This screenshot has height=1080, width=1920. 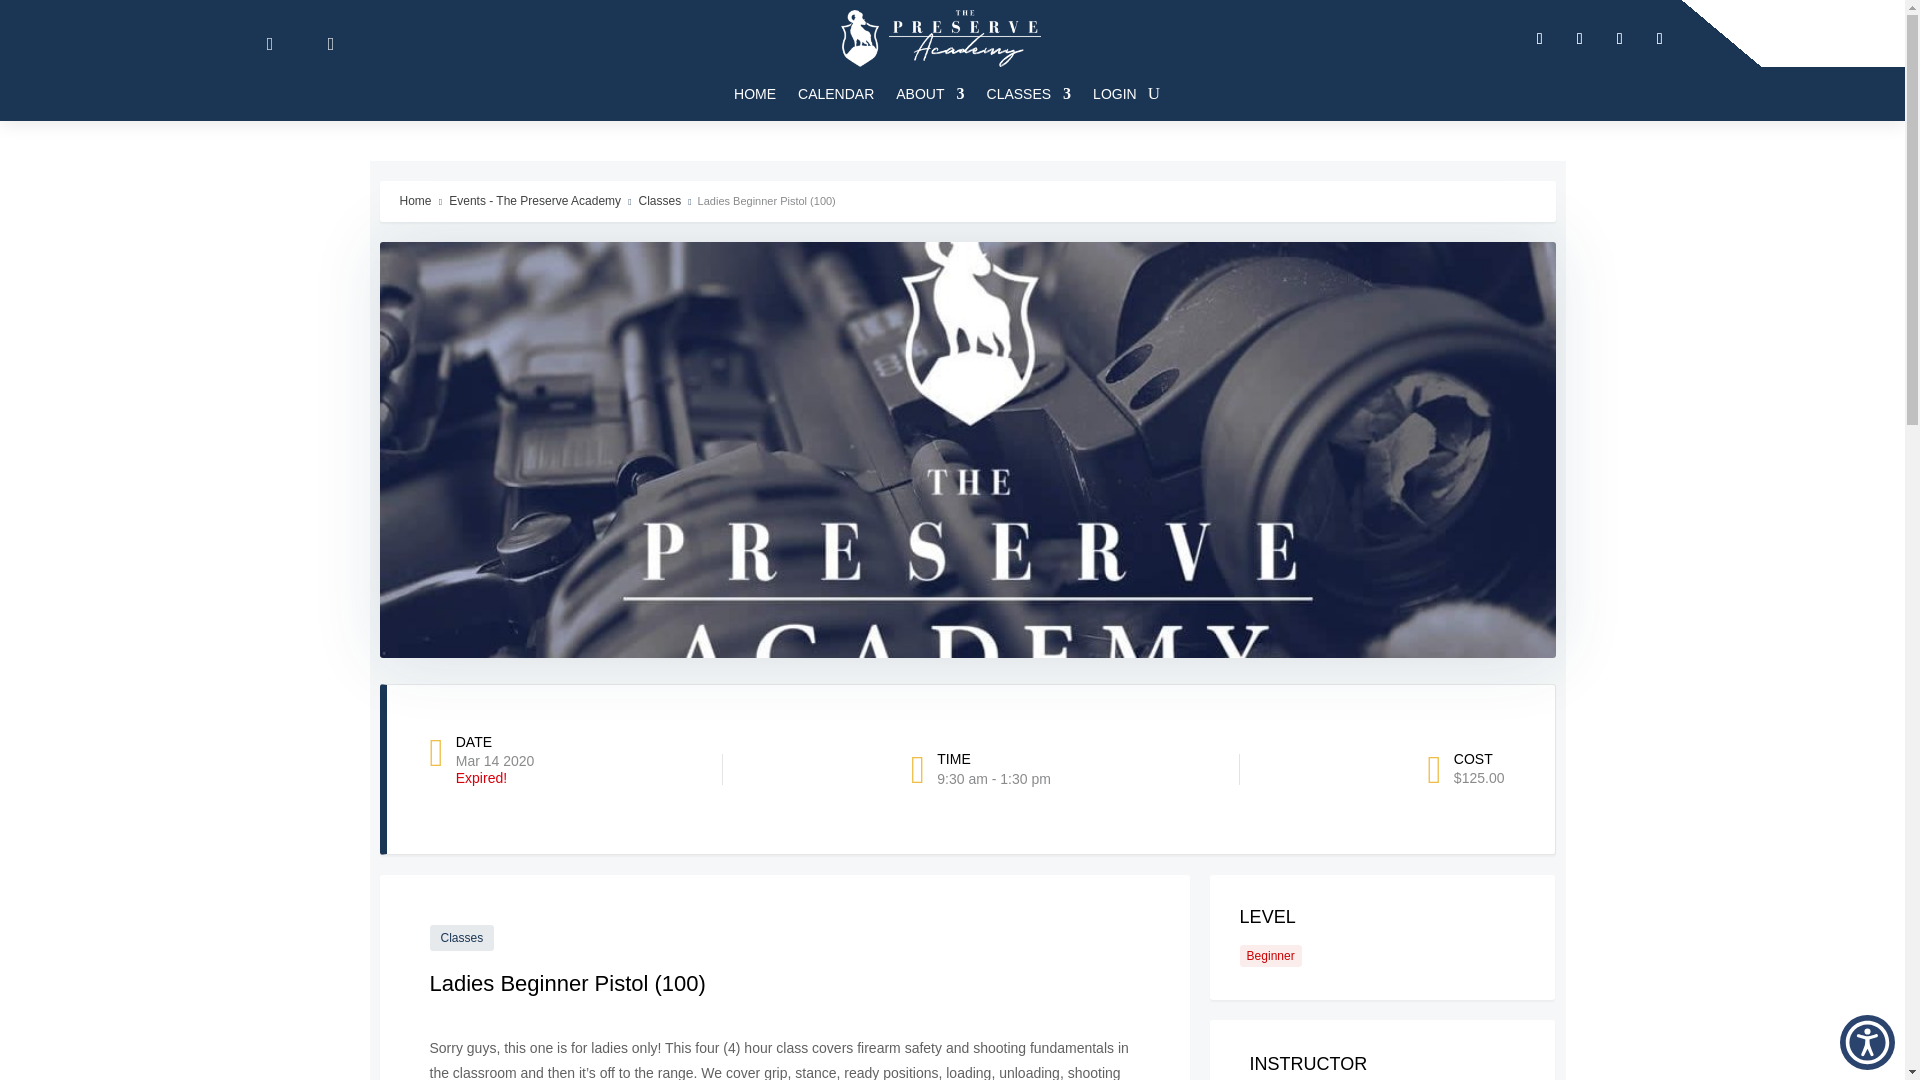 What do you see at coordinates (1619, 38) in the screenshot?
I see `Follow on LinkedIn` at bounding box center [1619, 38].